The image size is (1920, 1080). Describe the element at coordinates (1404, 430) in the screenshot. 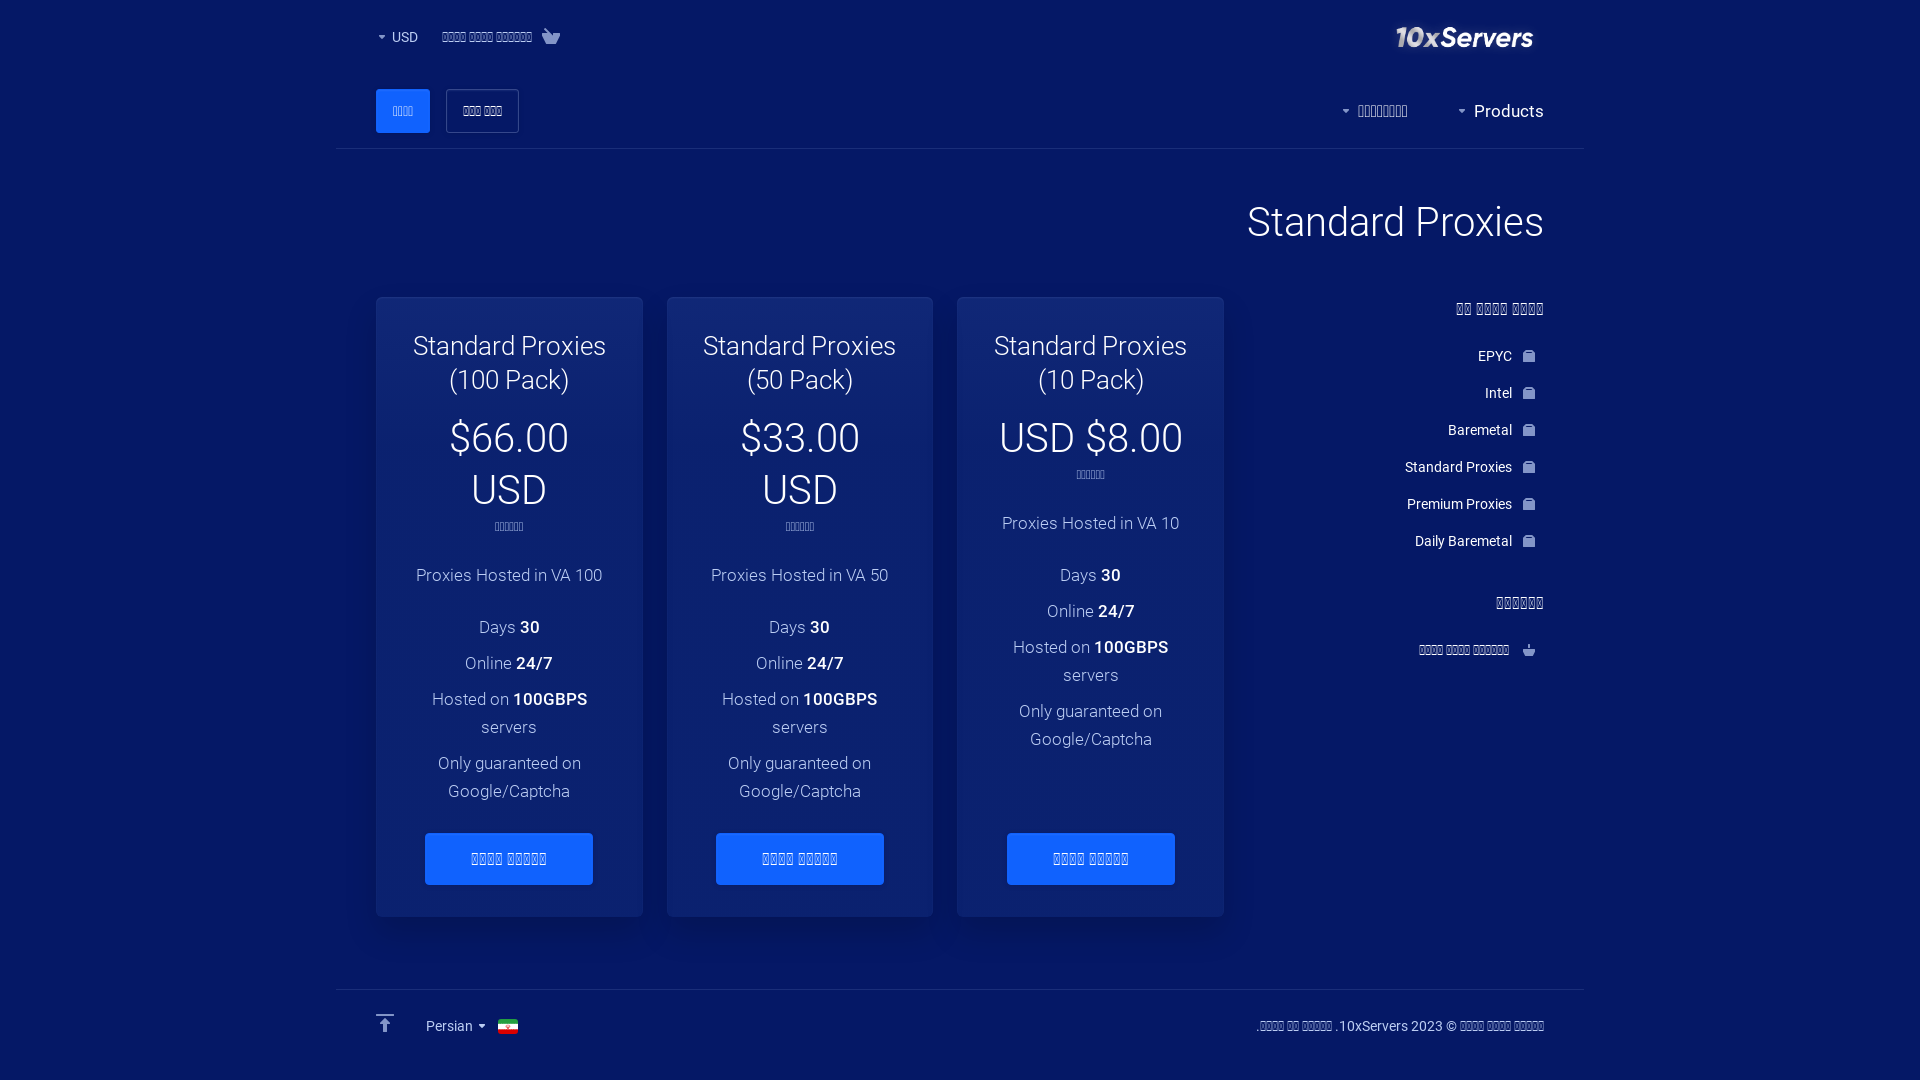

I see `Baremetal` at that location.